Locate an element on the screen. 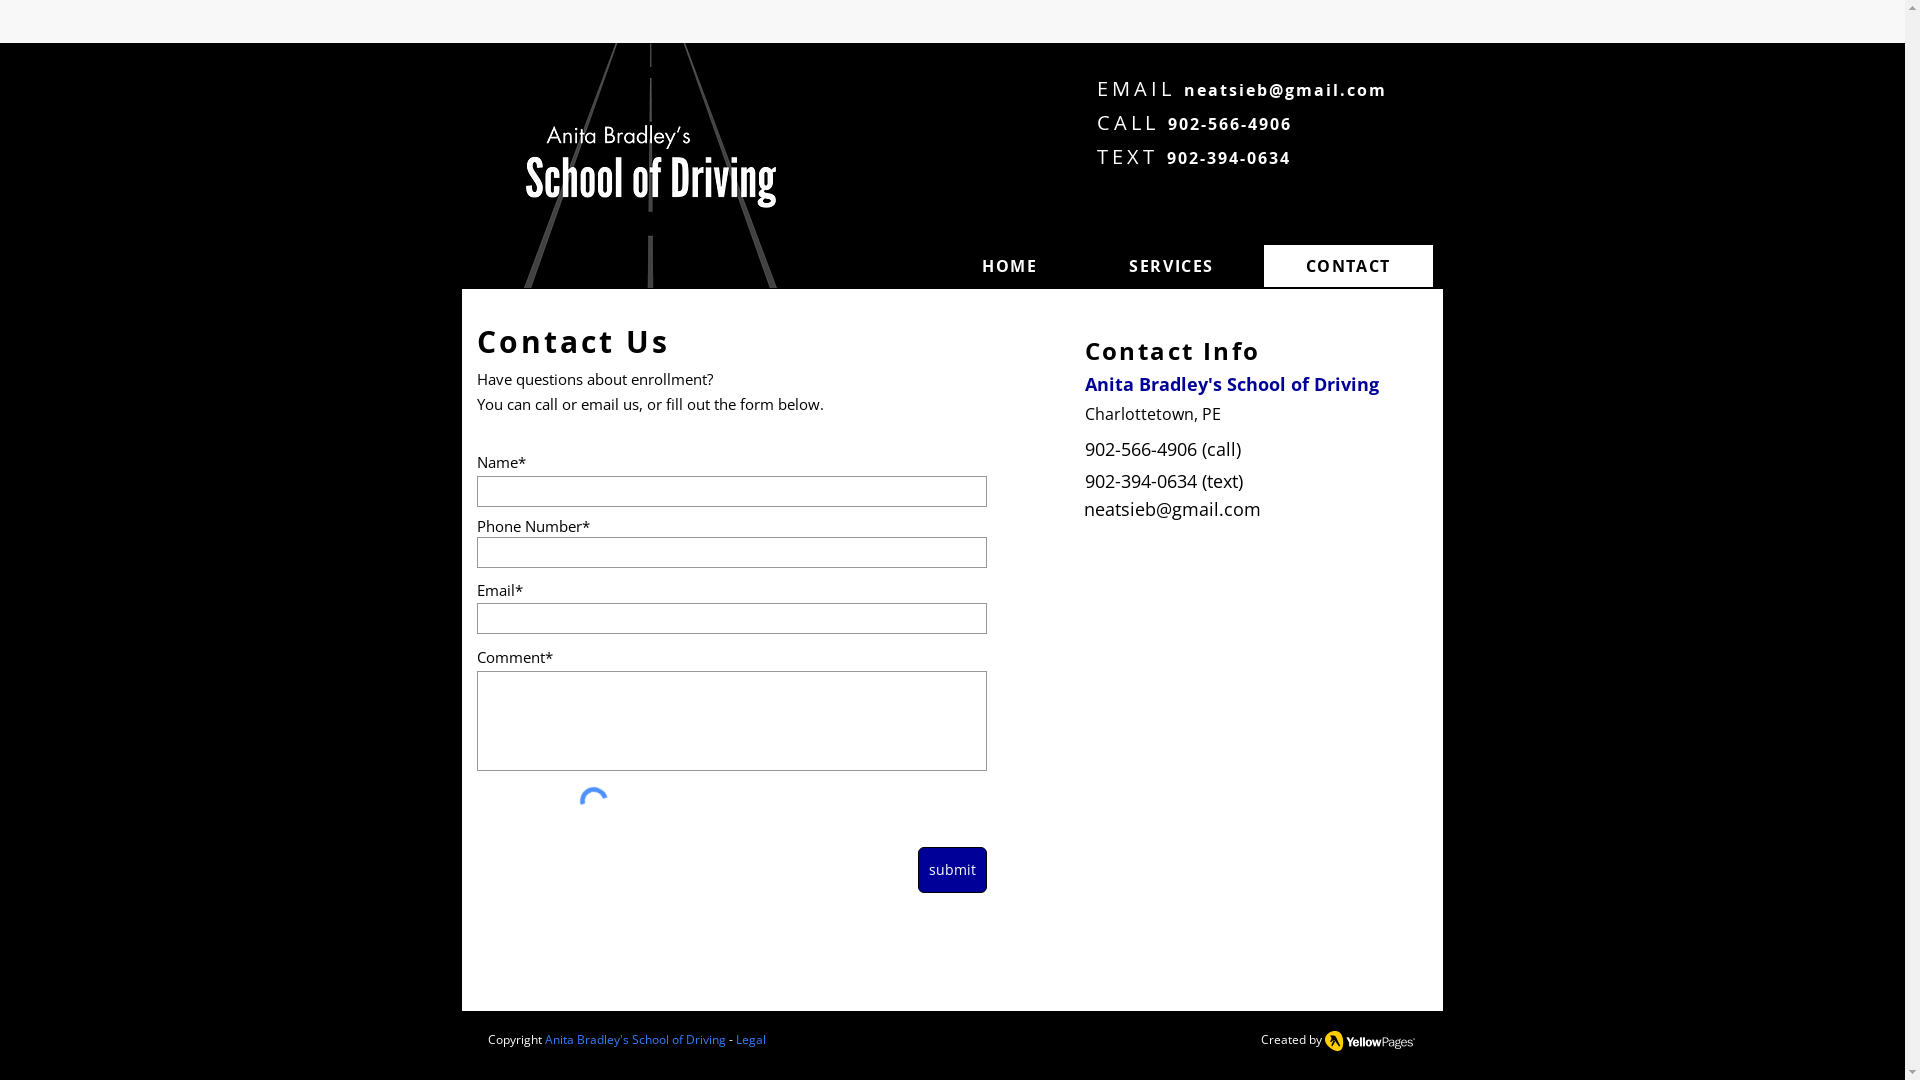 The image size is (1920, 1080). CONTACT is located at coordinates (1348, 267).